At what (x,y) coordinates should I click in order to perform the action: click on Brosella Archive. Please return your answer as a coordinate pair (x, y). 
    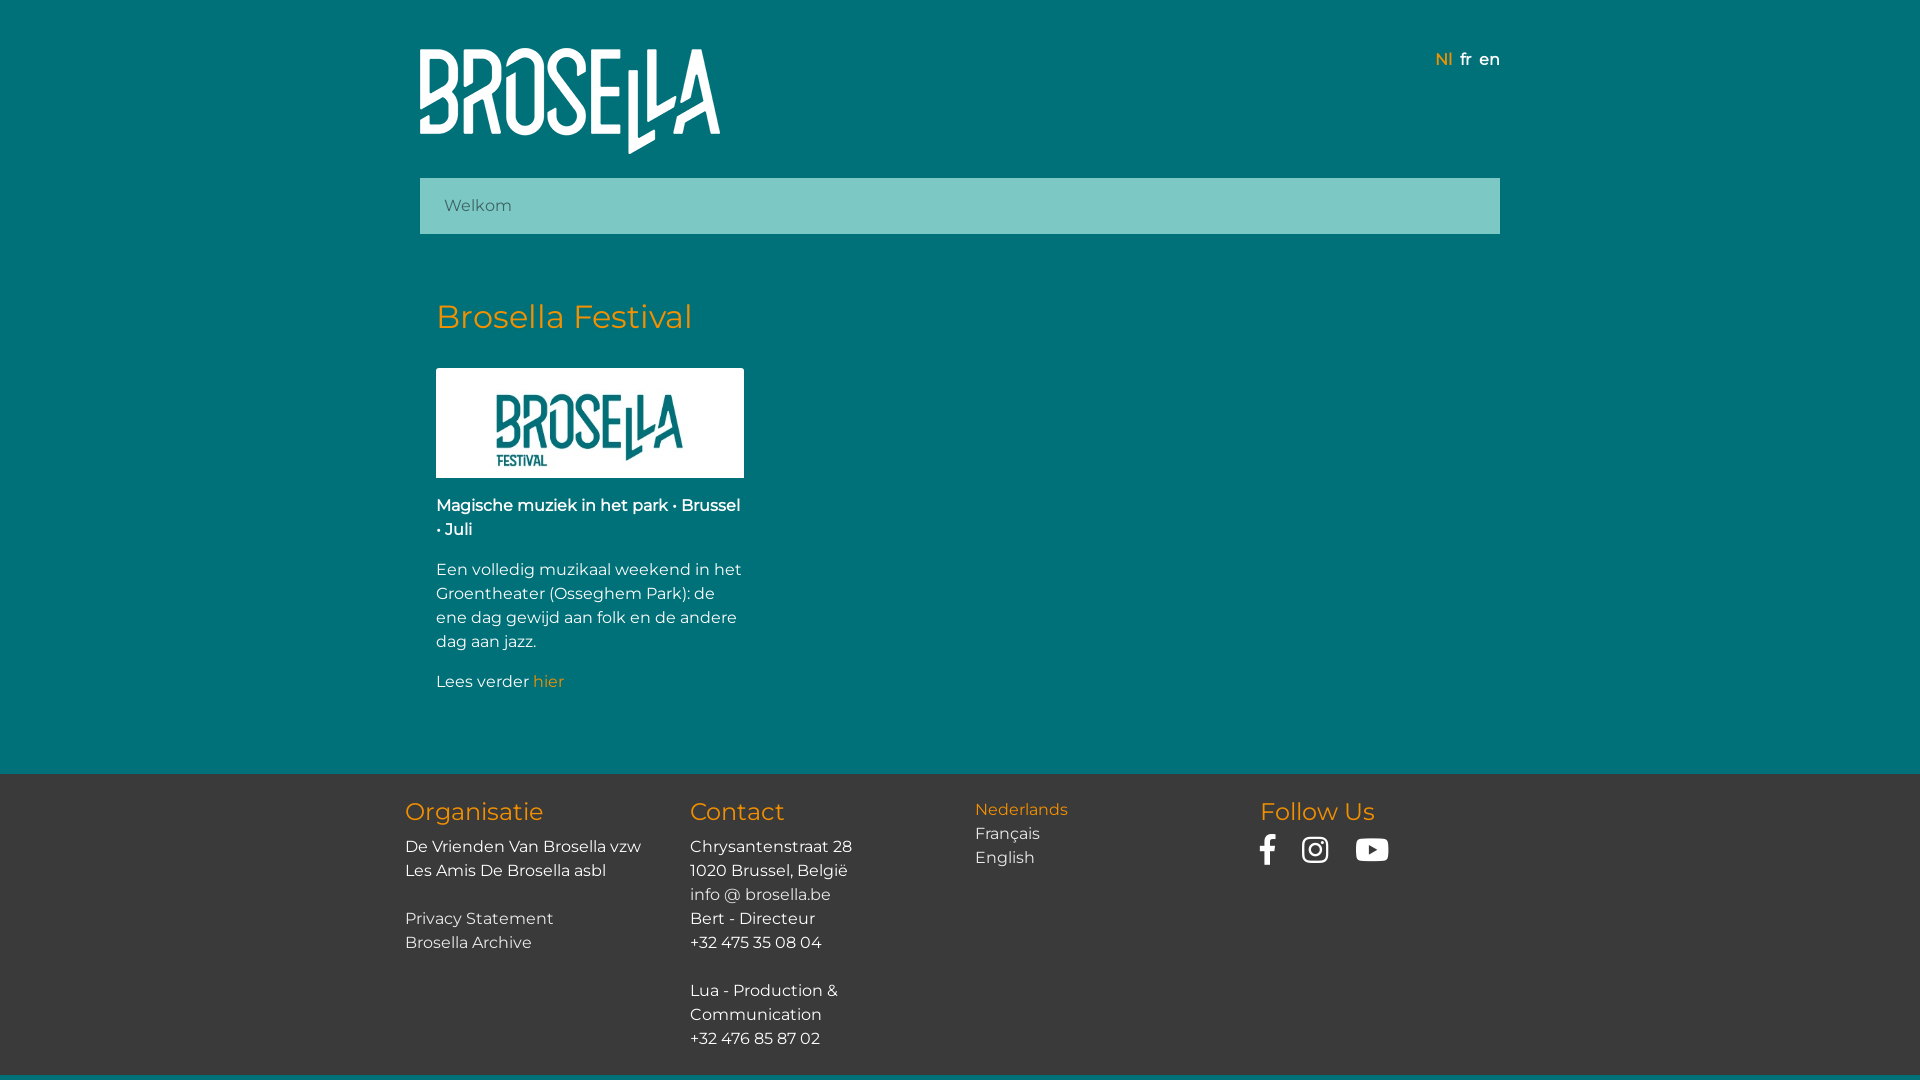
    Looking at the image, I should click on (468, 942).